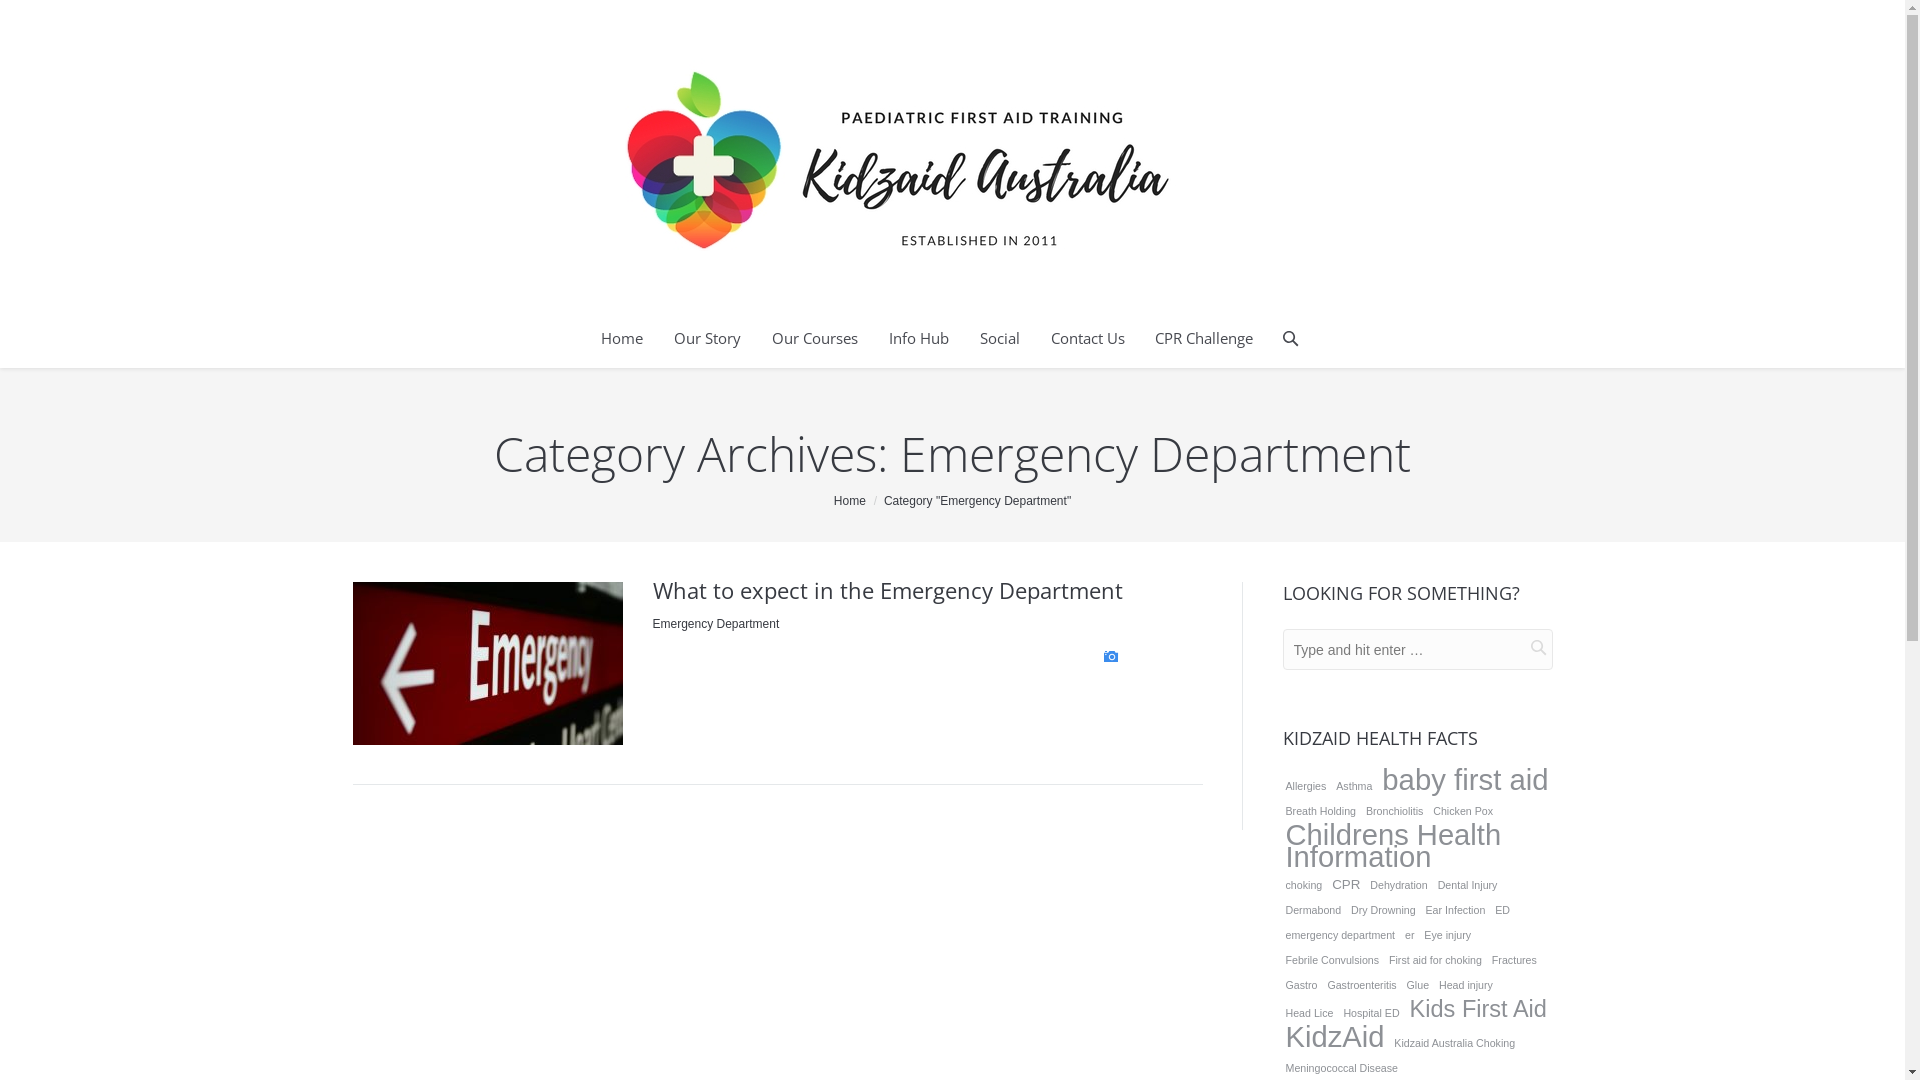  I want to click on Asthma, so click(1354, 786).